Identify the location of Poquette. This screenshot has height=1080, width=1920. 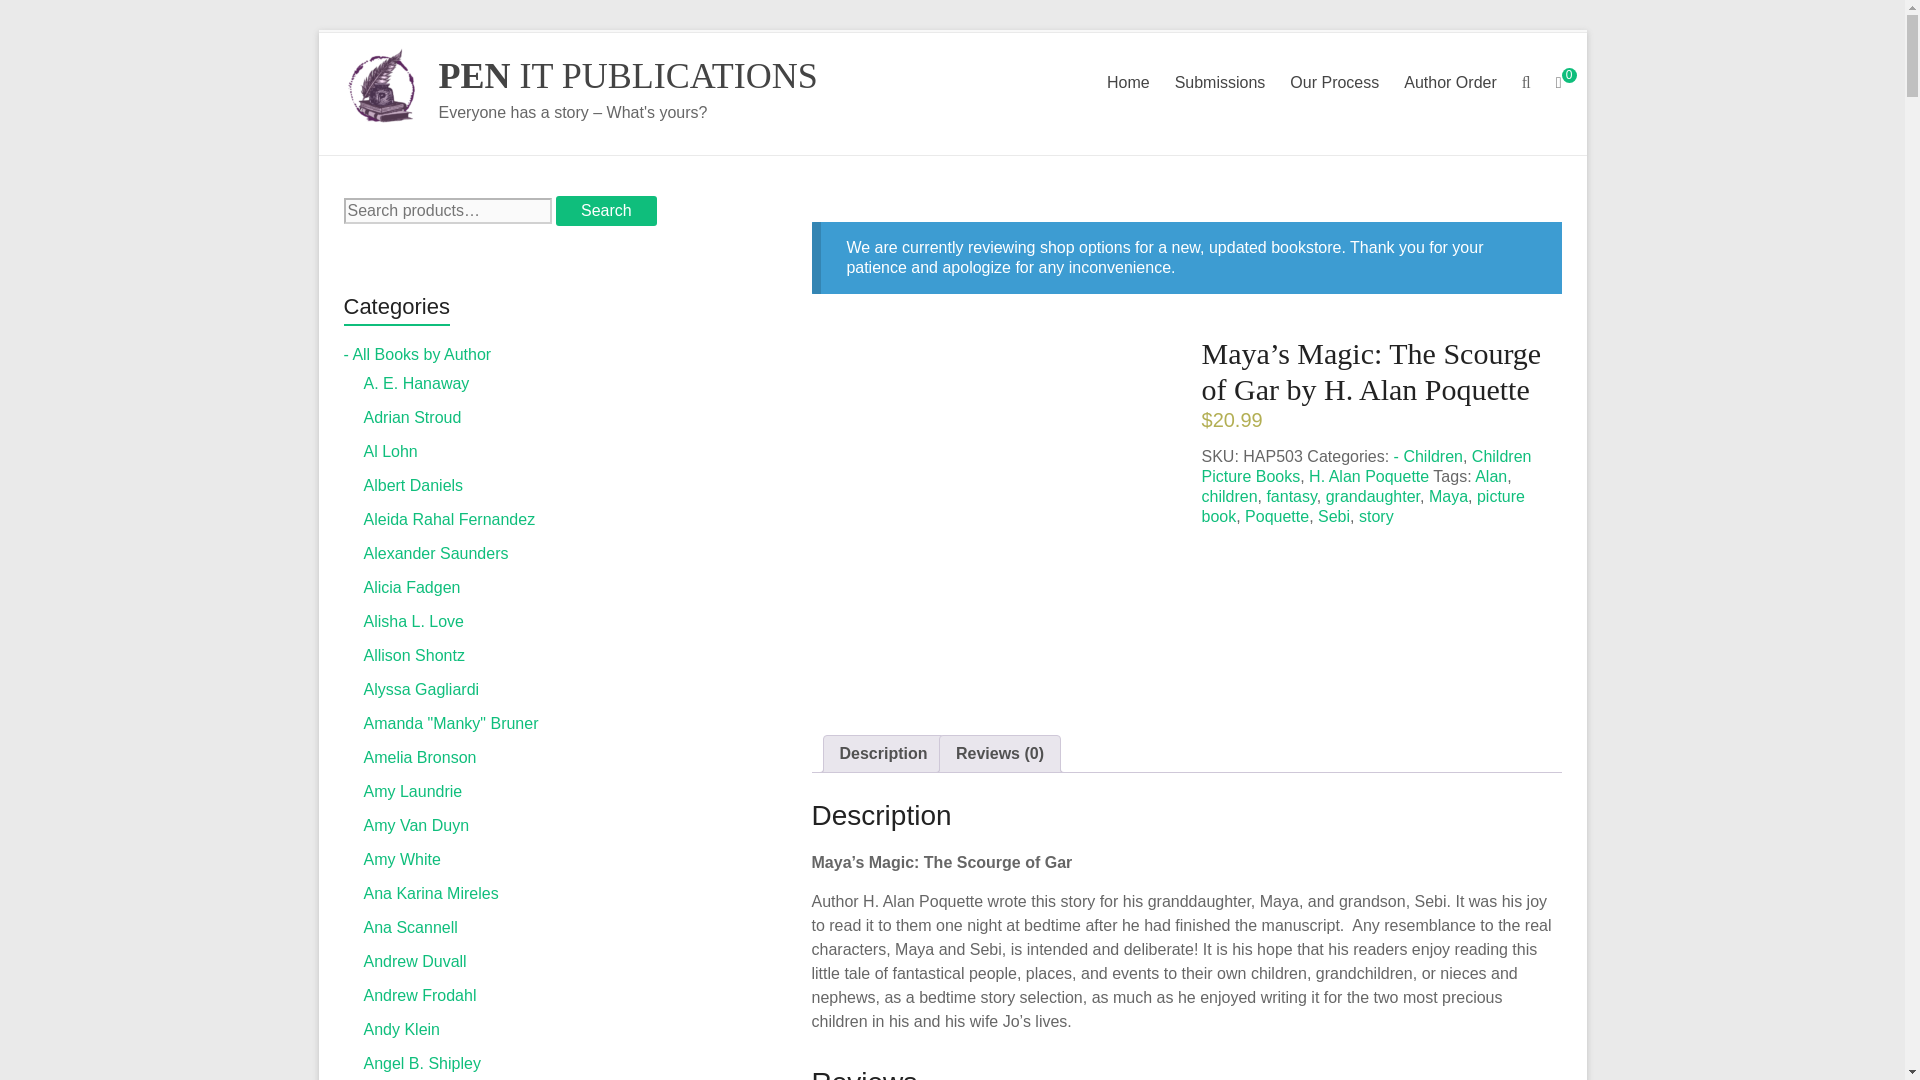
(1276, 516).